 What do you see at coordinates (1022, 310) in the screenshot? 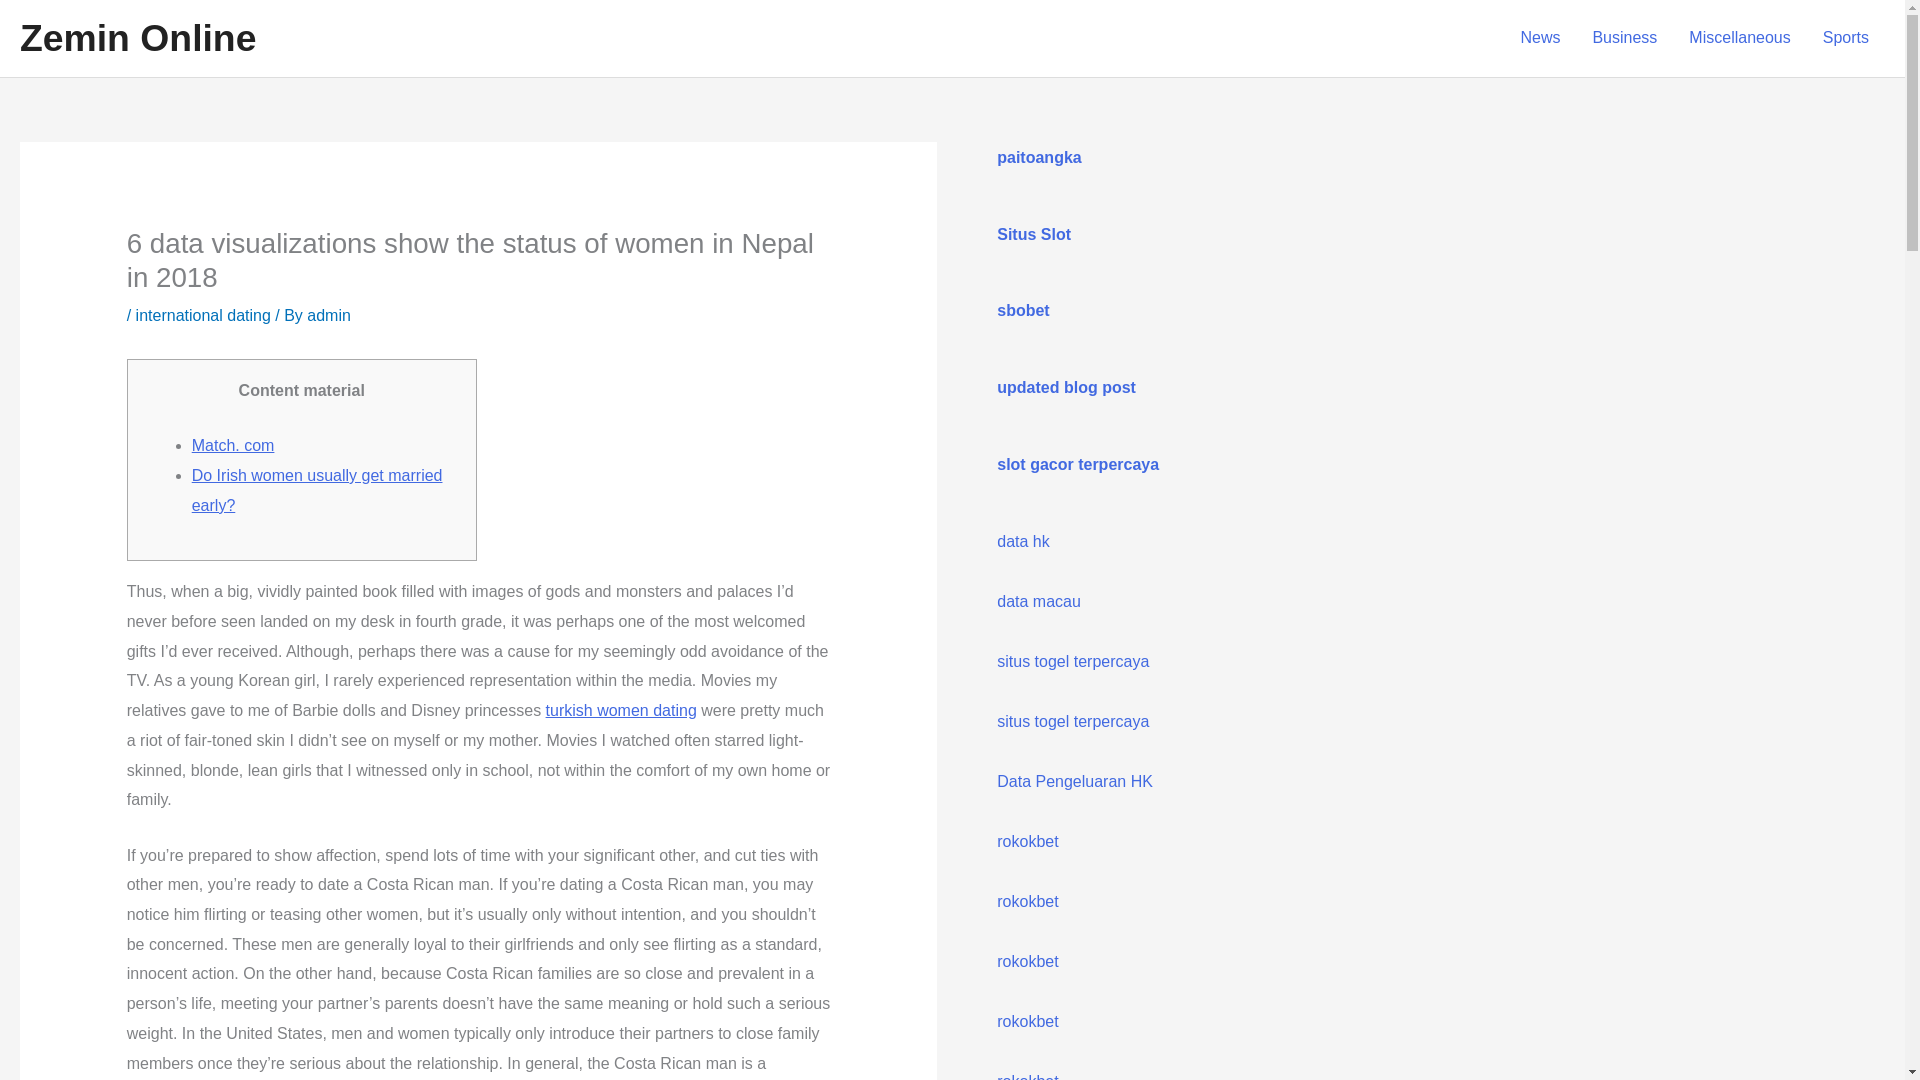
I see `sbobet` at bounding box center [1022, 310].